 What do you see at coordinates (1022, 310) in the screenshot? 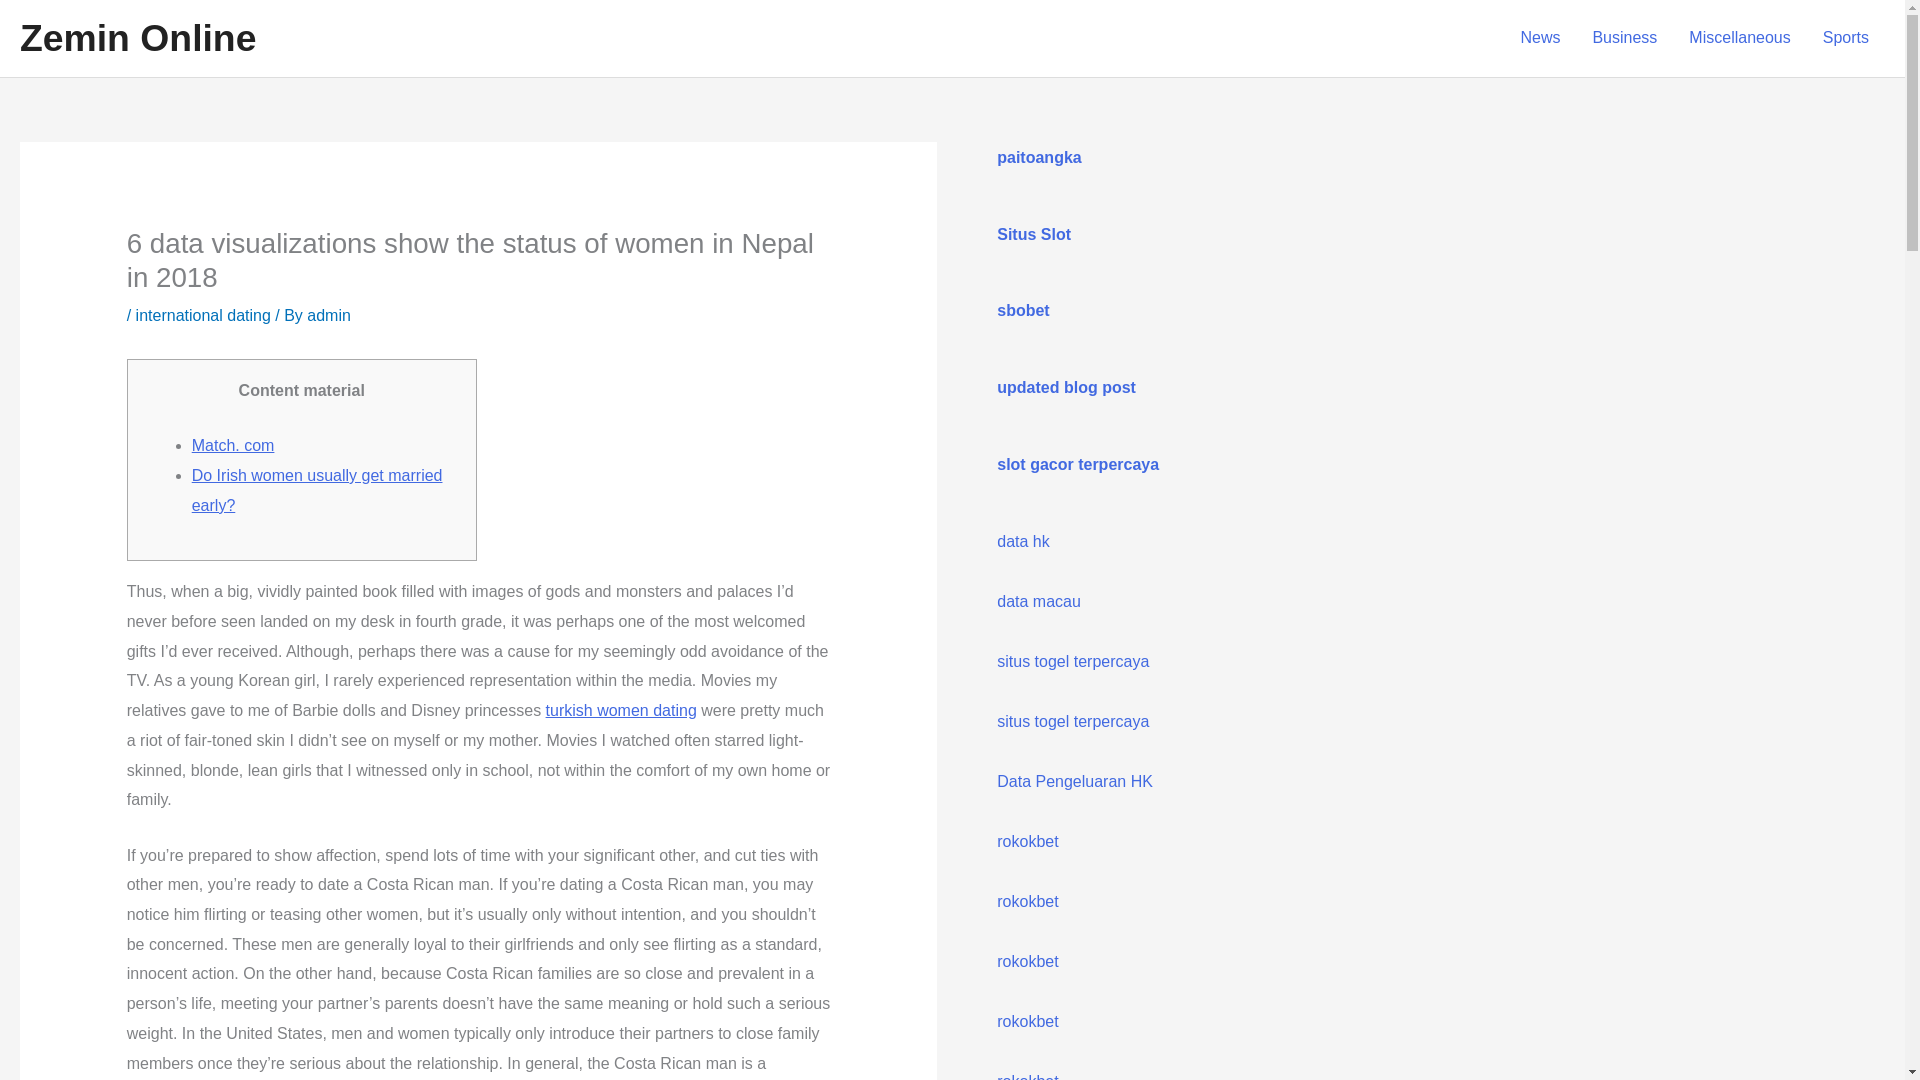
I see `sbobet` at bounding box center [1022, 310].